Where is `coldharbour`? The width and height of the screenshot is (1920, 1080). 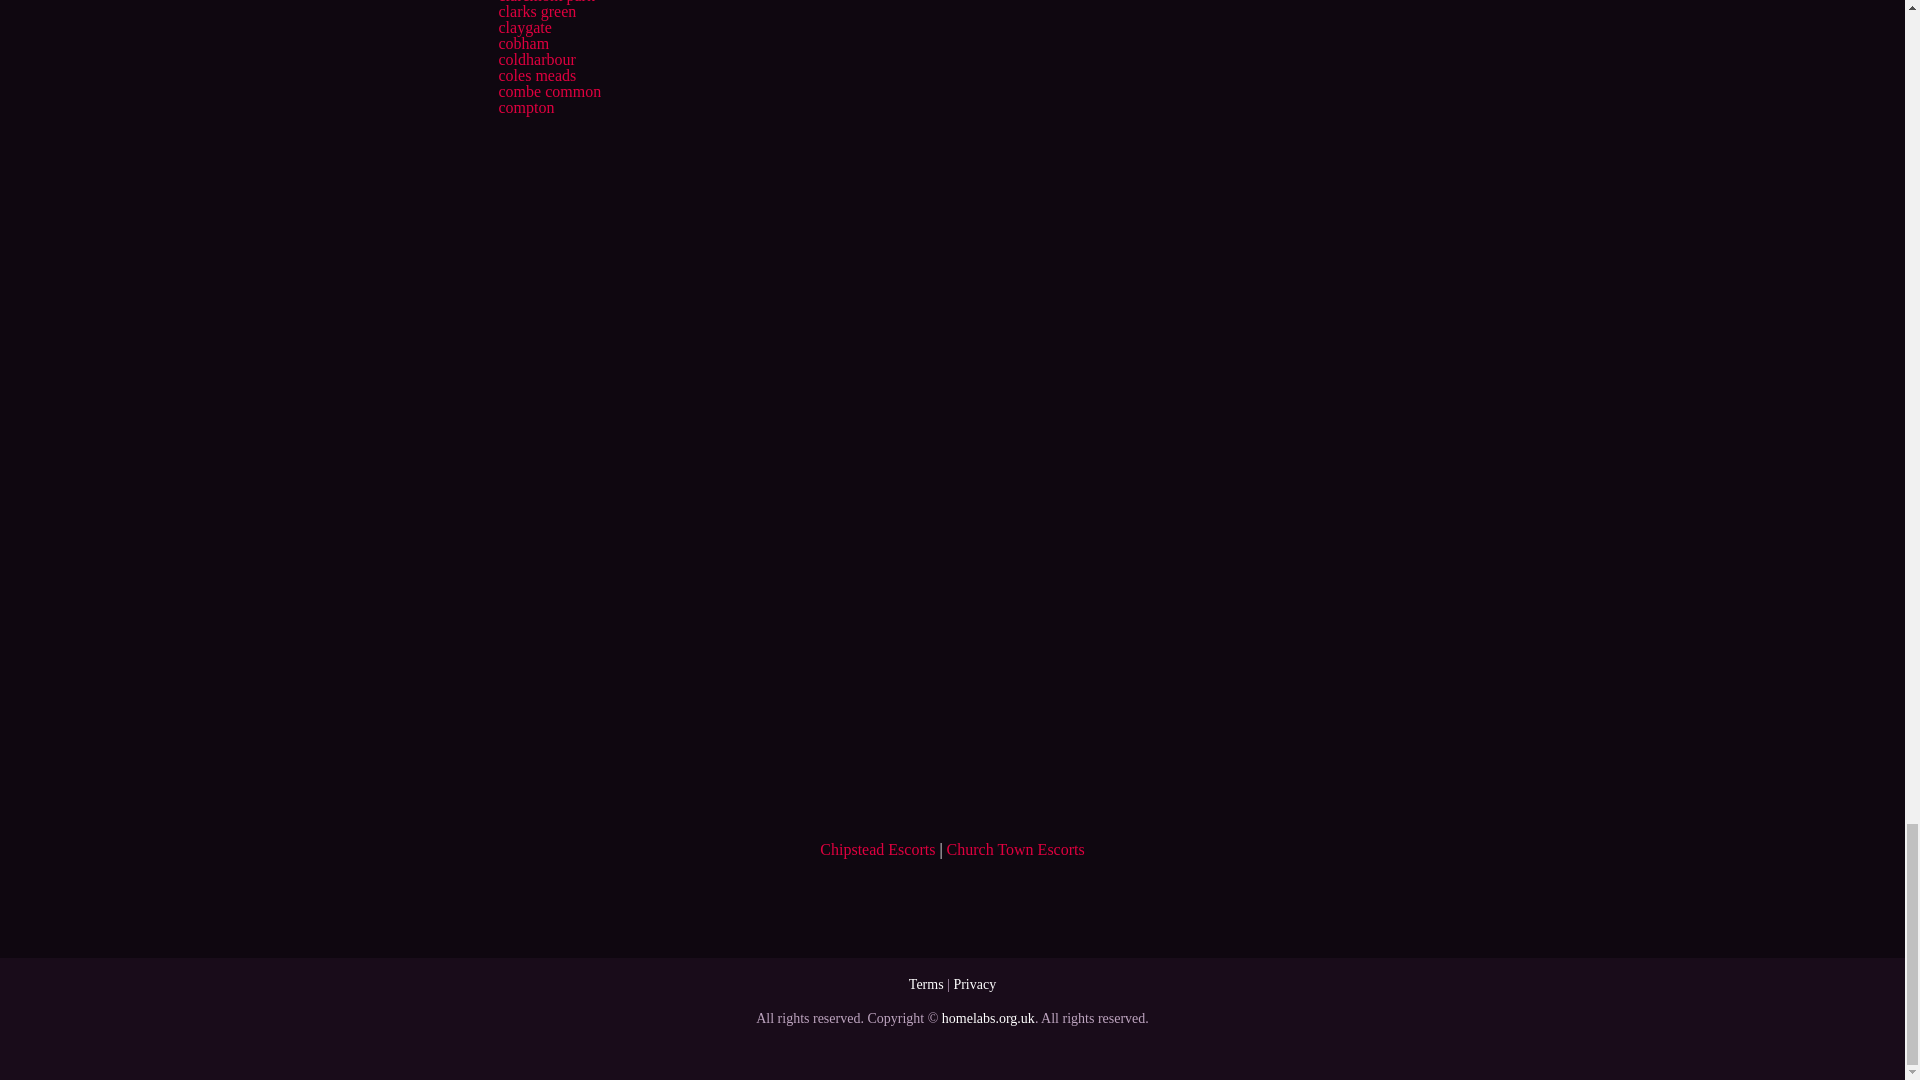 coldharbour is located at coordinates (536, 59).